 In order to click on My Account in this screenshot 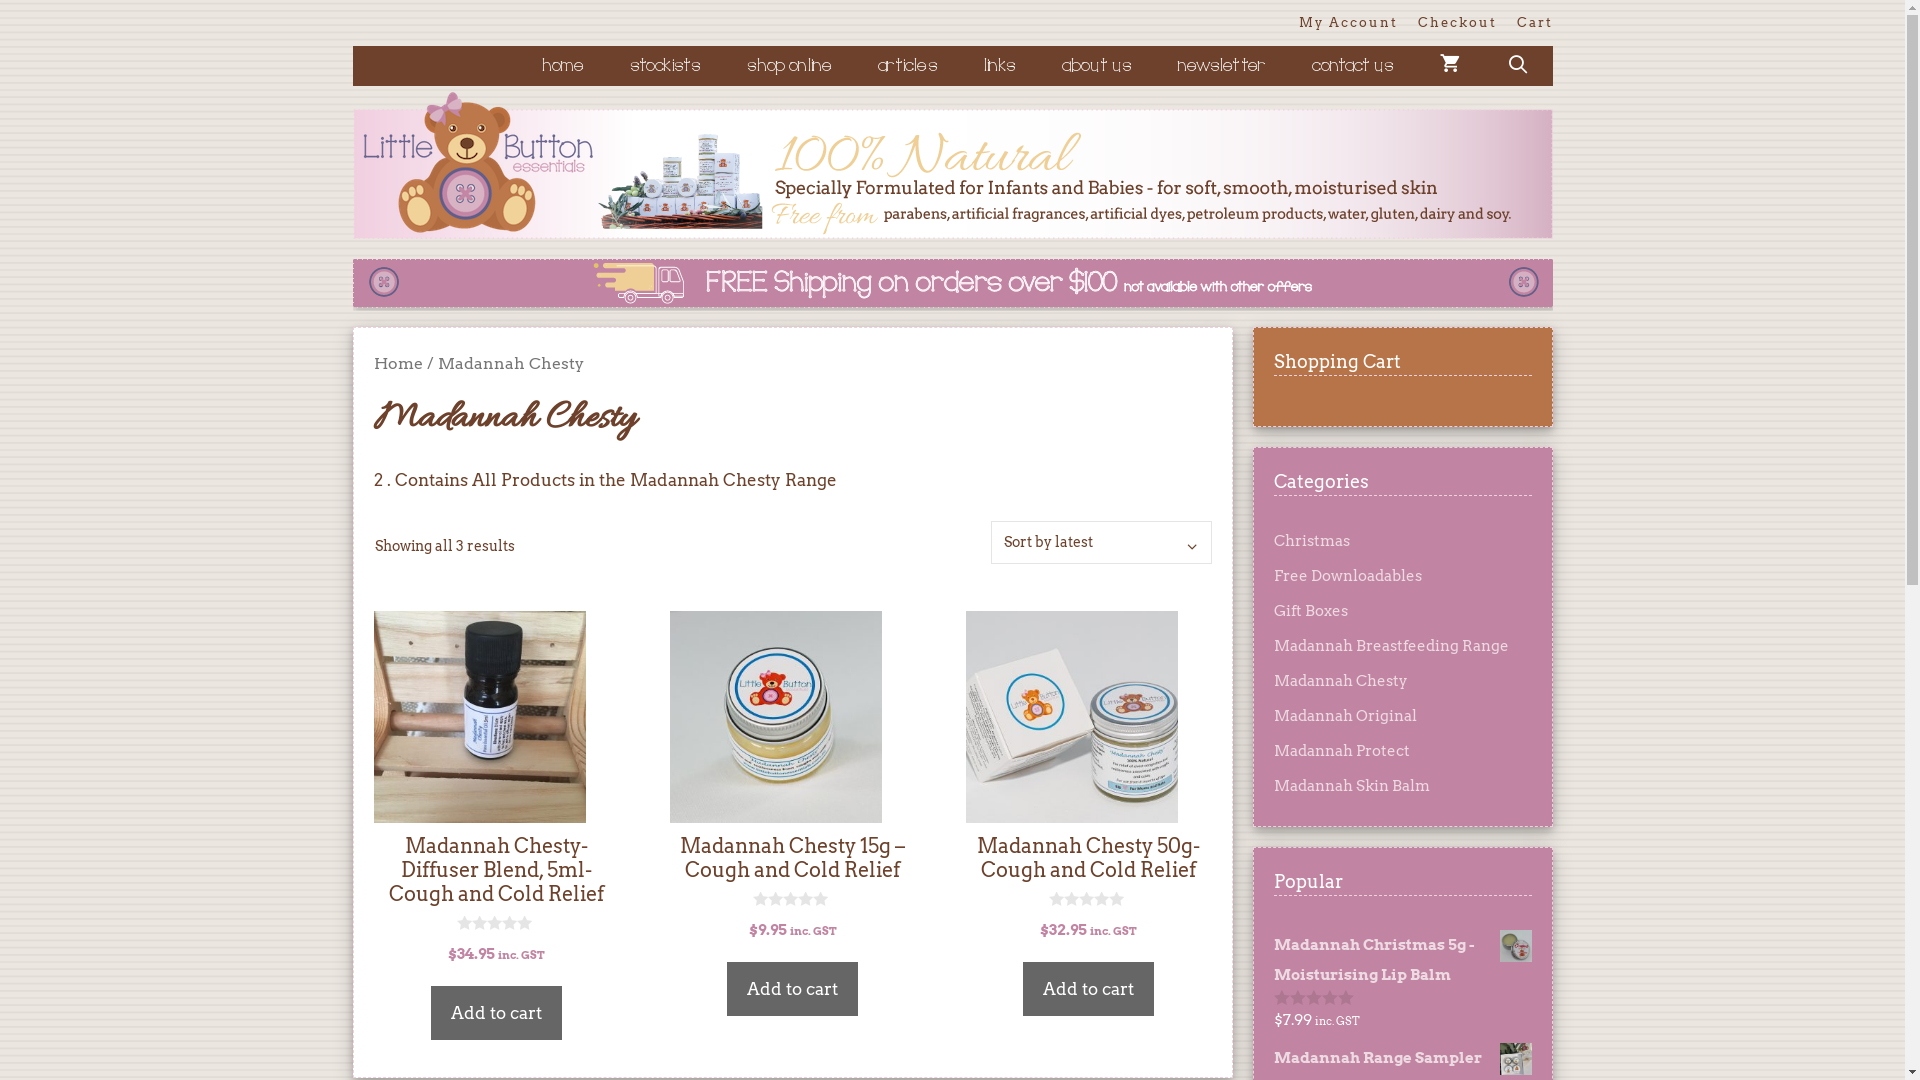, I will do `click(1348, 22)`.